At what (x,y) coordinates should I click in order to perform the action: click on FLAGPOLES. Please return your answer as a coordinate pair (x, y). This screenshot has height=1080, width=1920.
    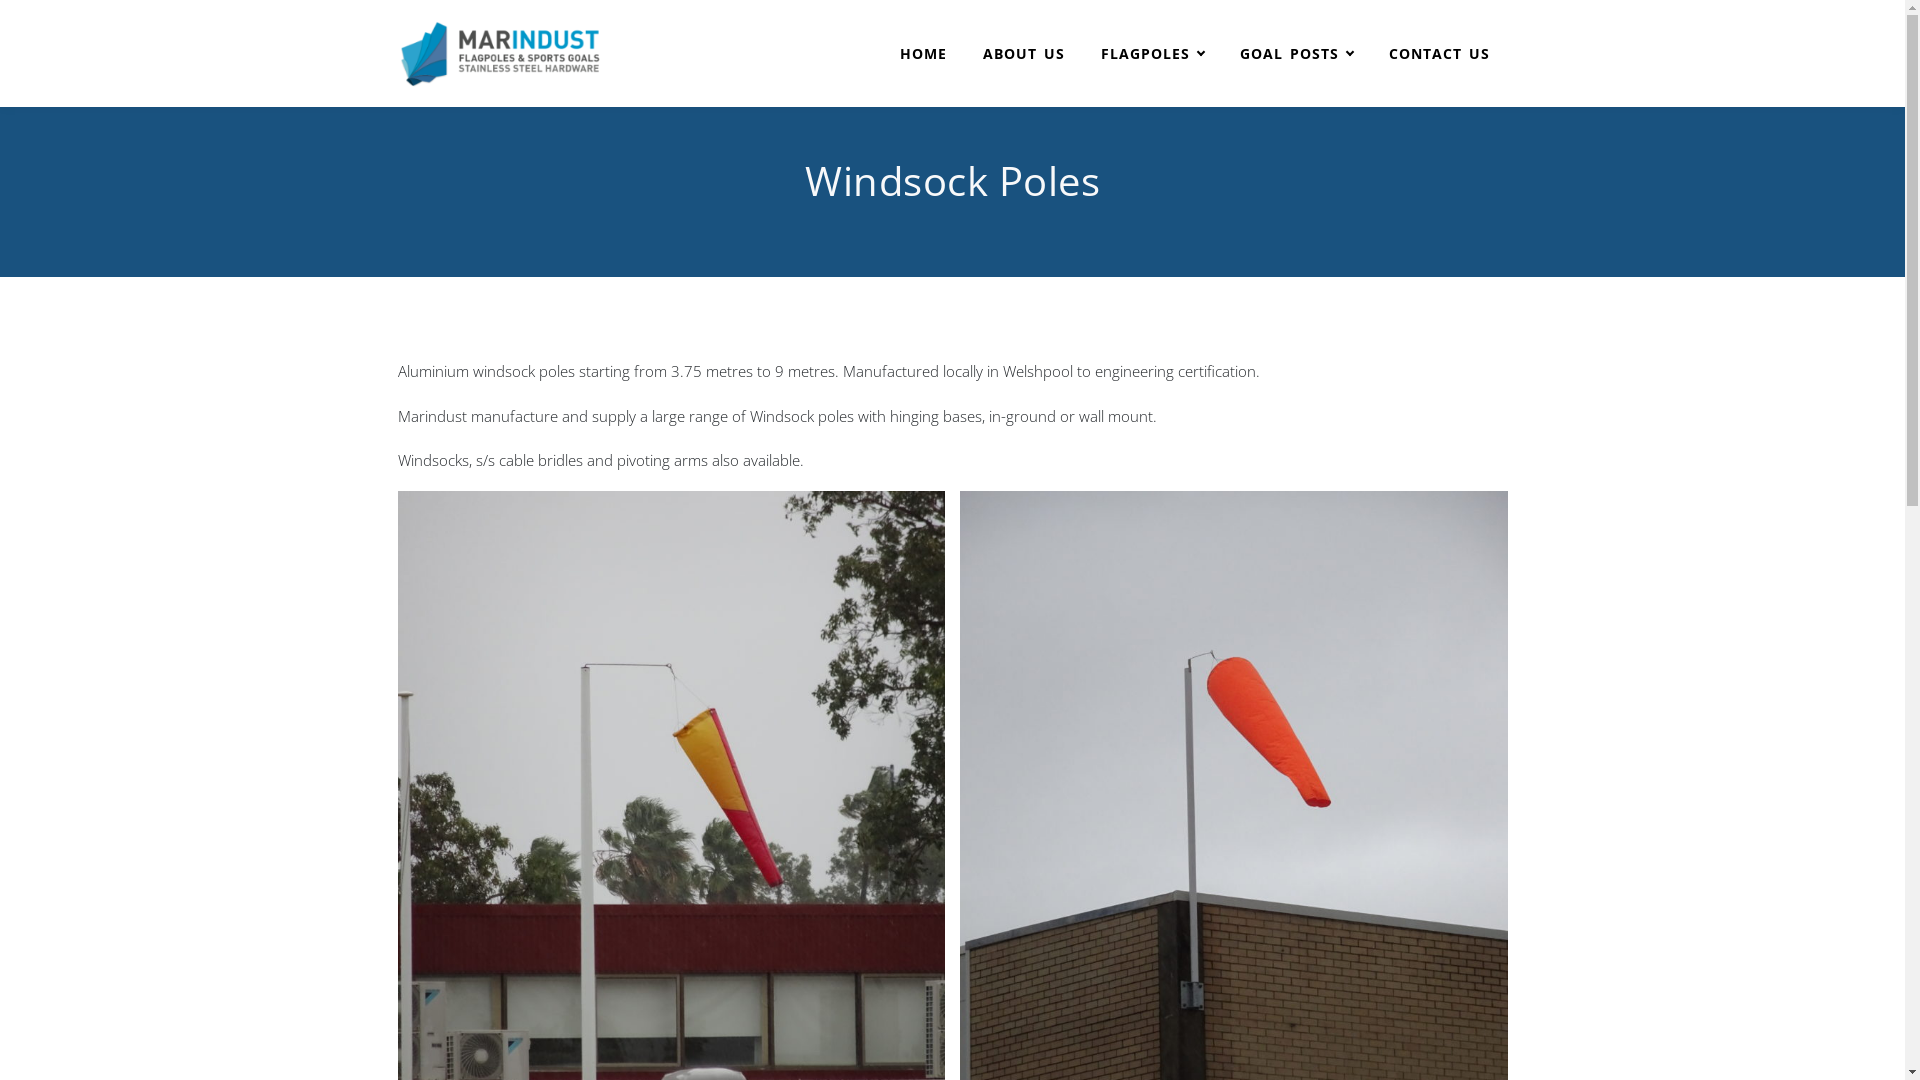
    Looking at the image, I should click on (1152, 54).